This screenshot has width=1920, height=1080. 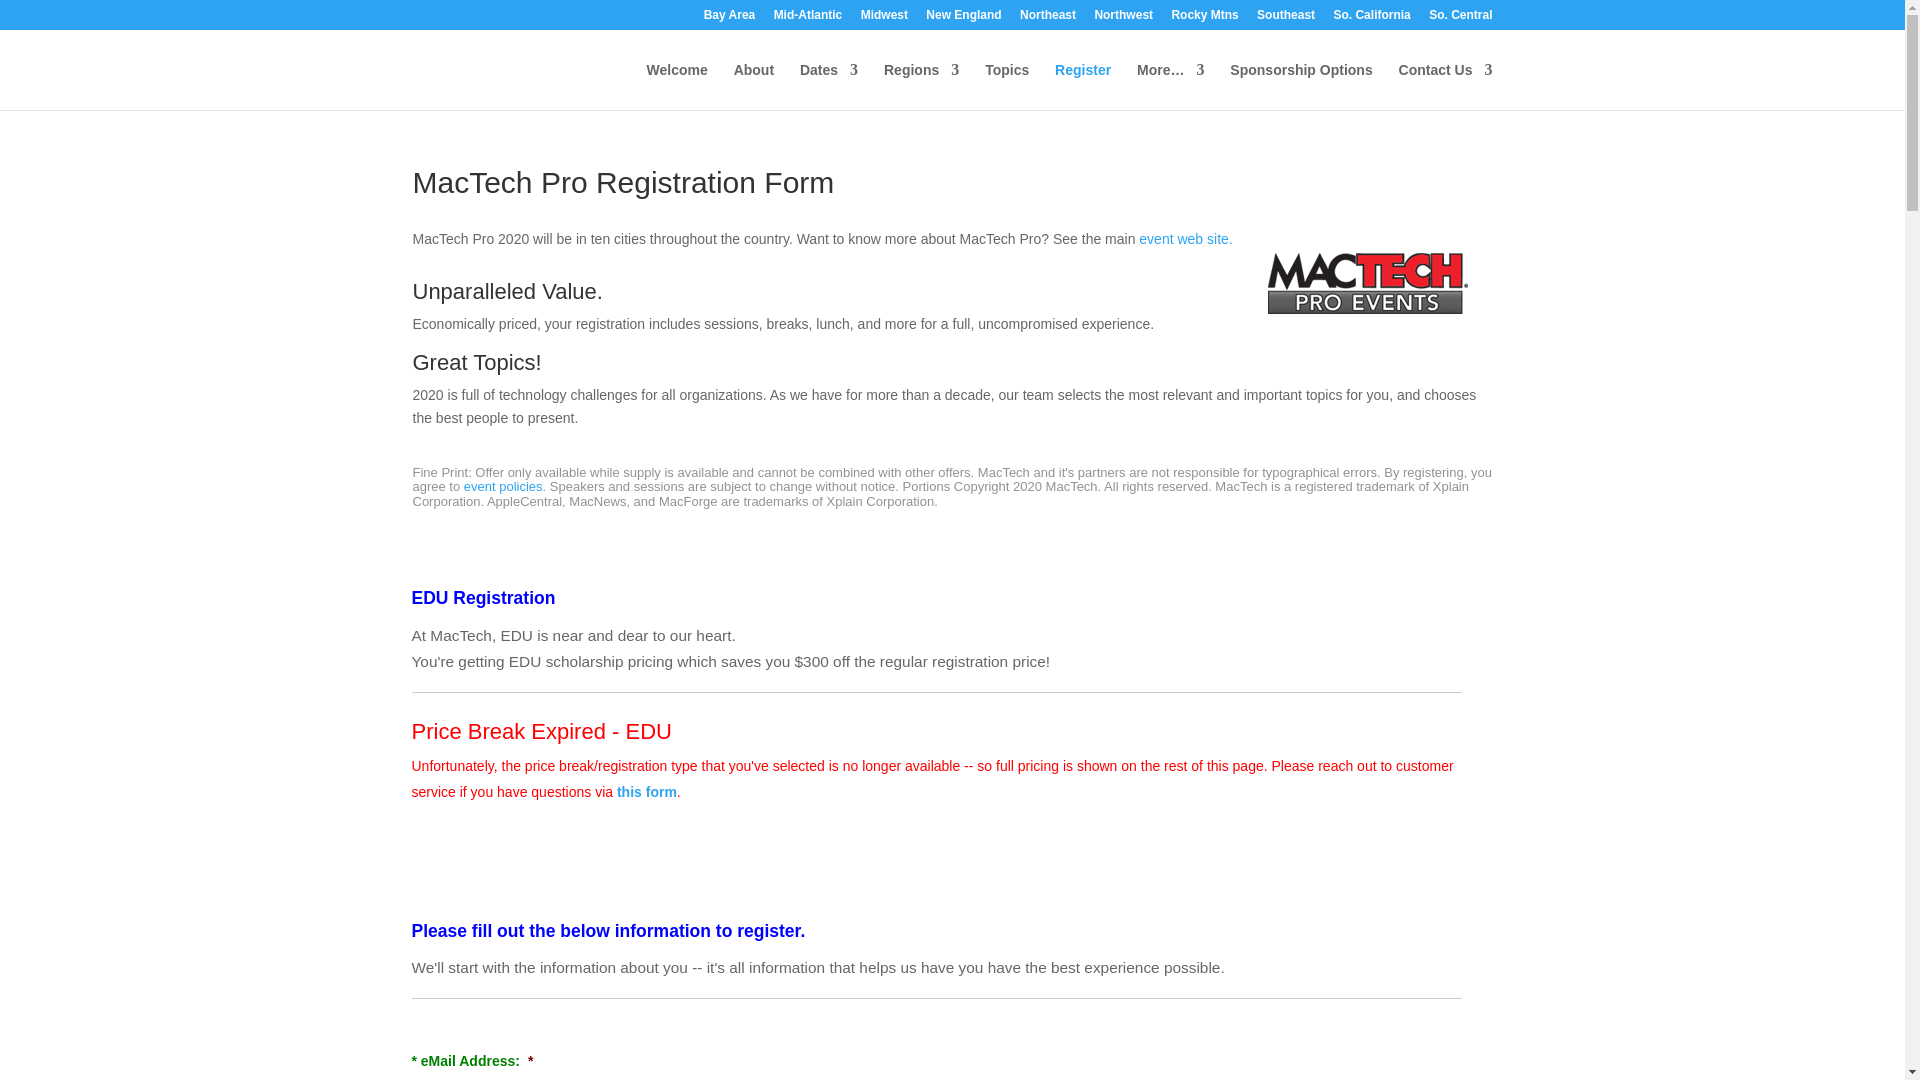 What do you see at coordinates (753, 86) in the screenshot?
I see `About` at bounding box center [753, 86].